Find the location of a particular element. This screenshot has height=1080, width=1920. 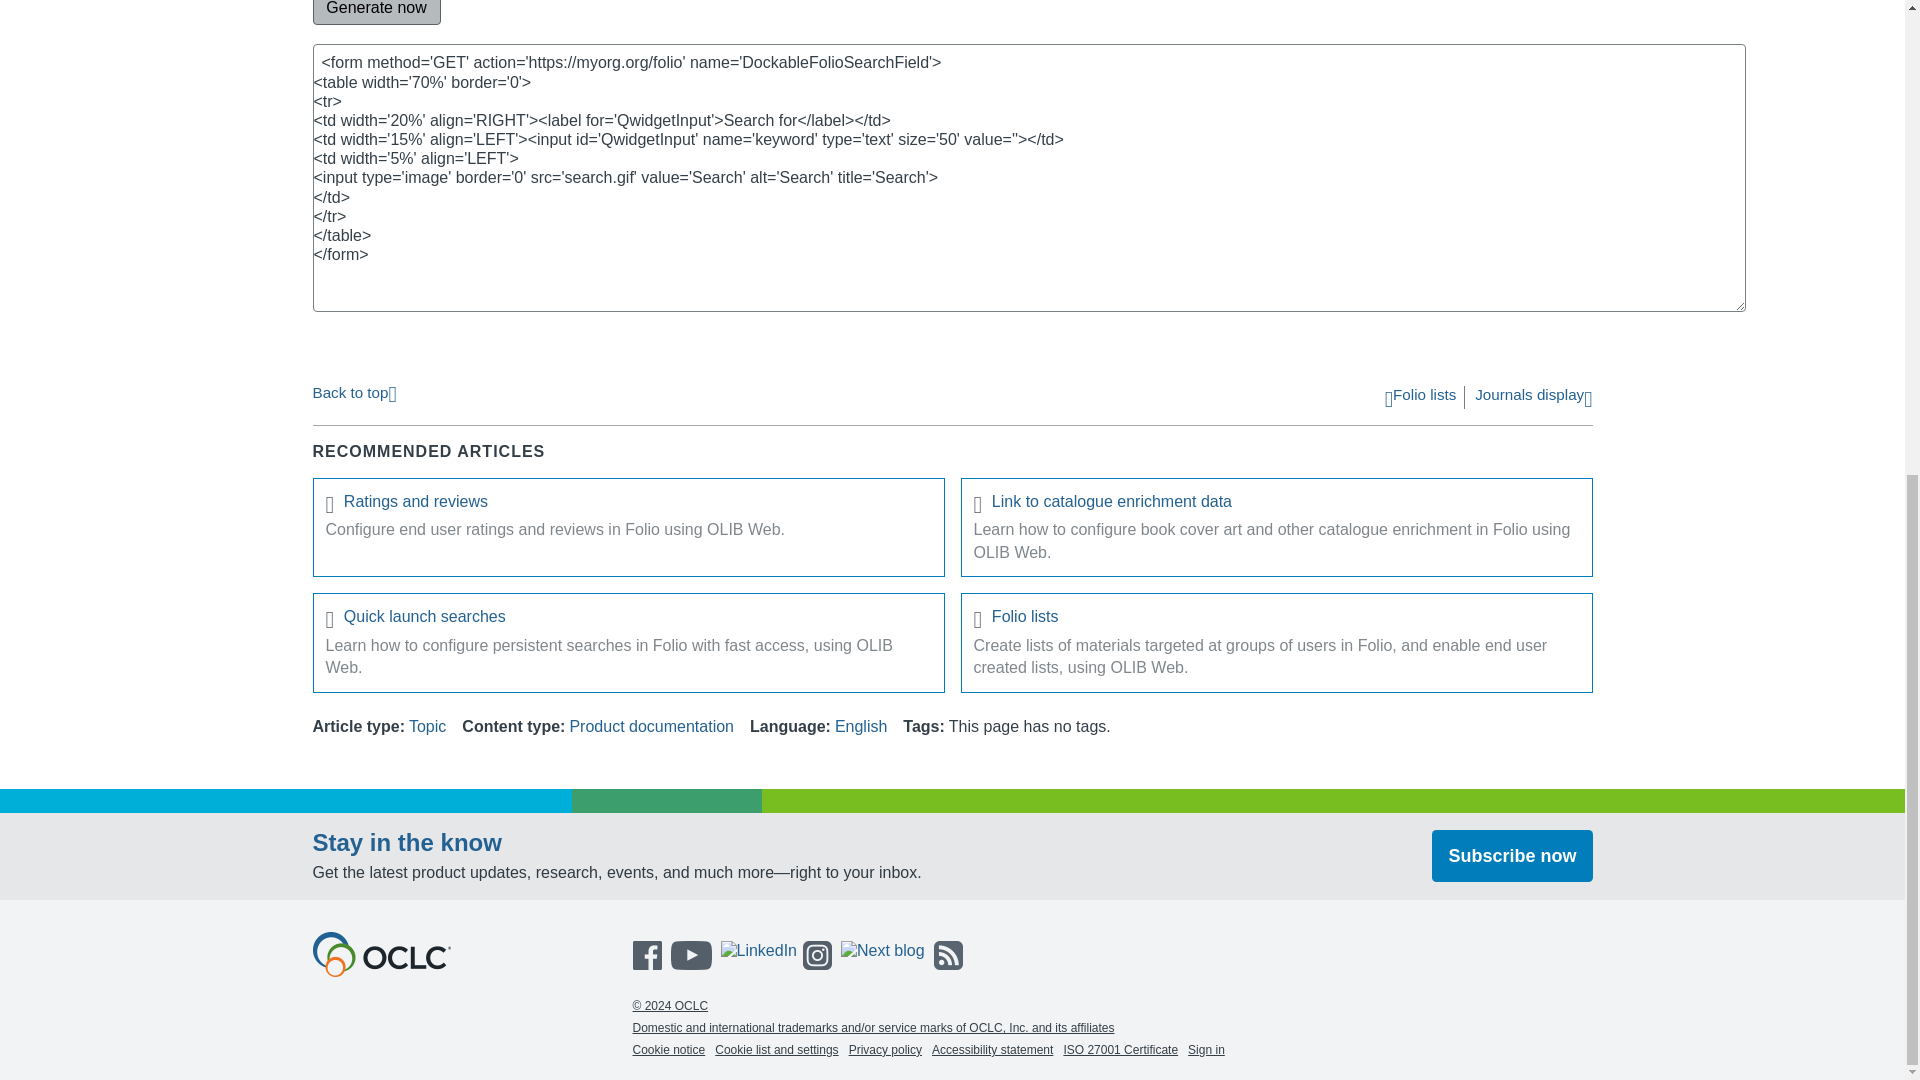

Link to catalogue enrichment data is located at coordinates (1276, 505).